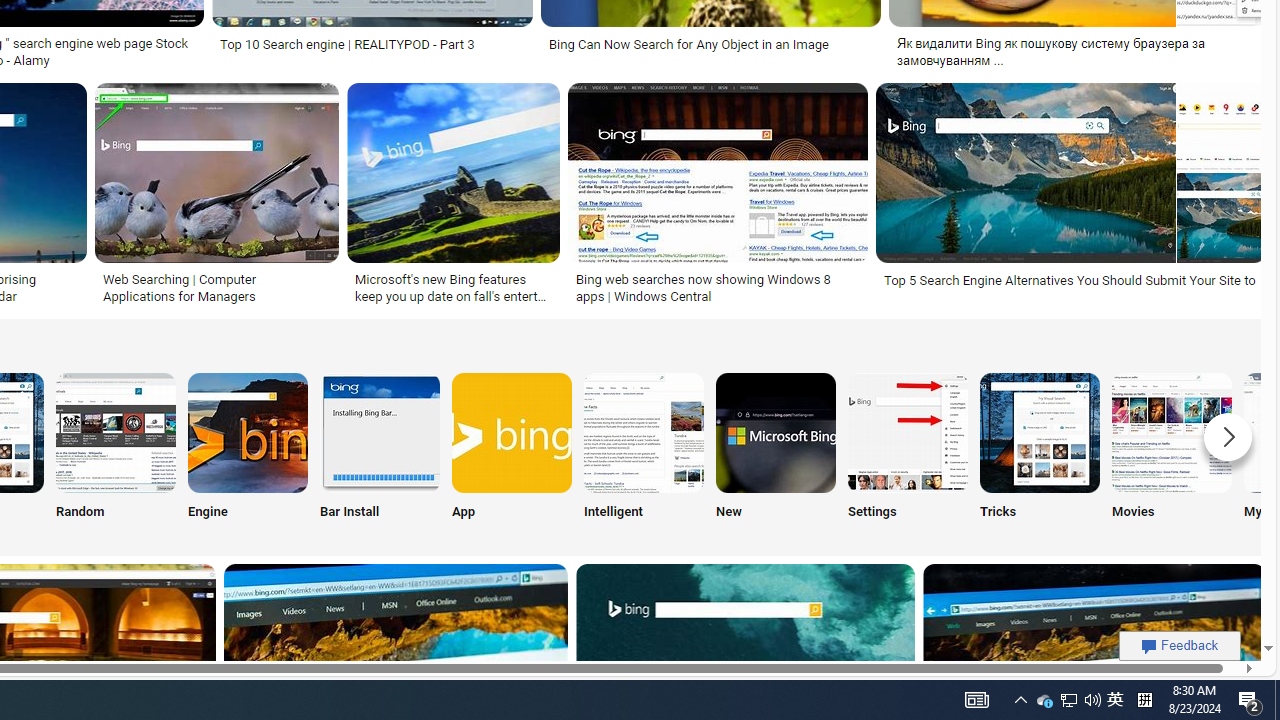 This screenshot has width=1280, height=720. Describe the element at coordinates (1040, 450) in the screenshot. I see `Tricks` at that location.